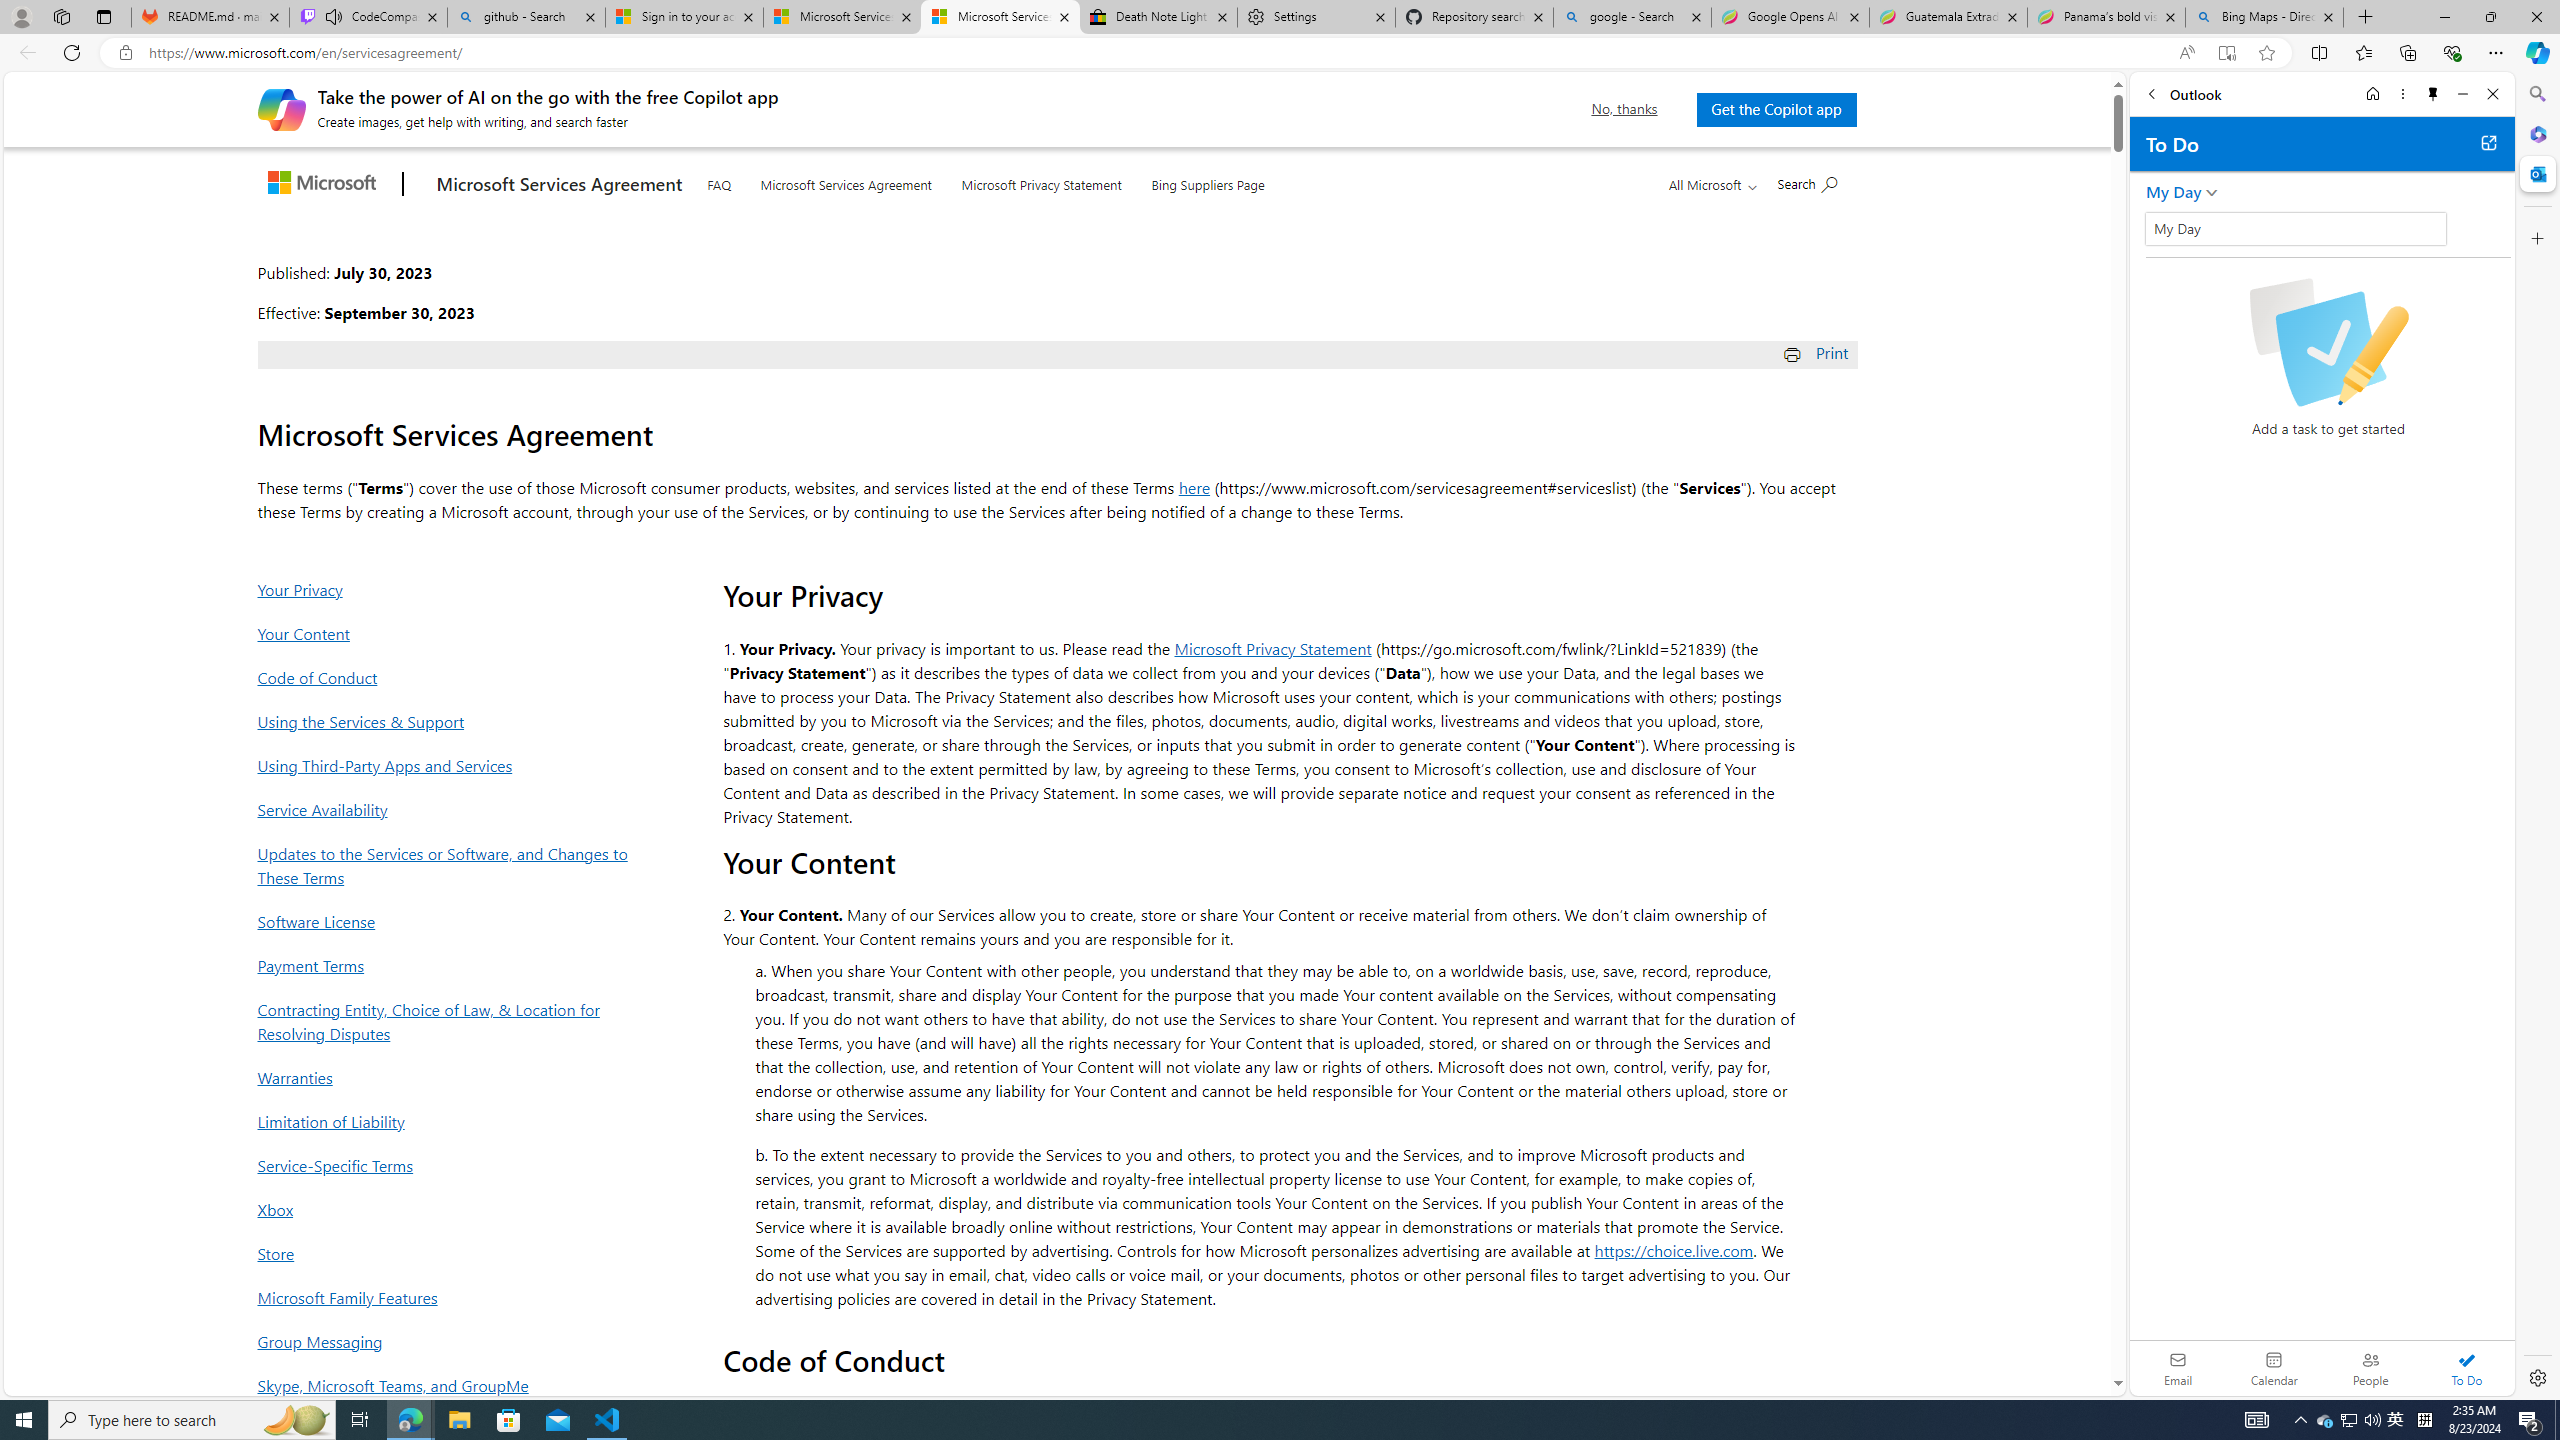  I want to click on Microsoft Privacy Statement, so click(1274, 648).